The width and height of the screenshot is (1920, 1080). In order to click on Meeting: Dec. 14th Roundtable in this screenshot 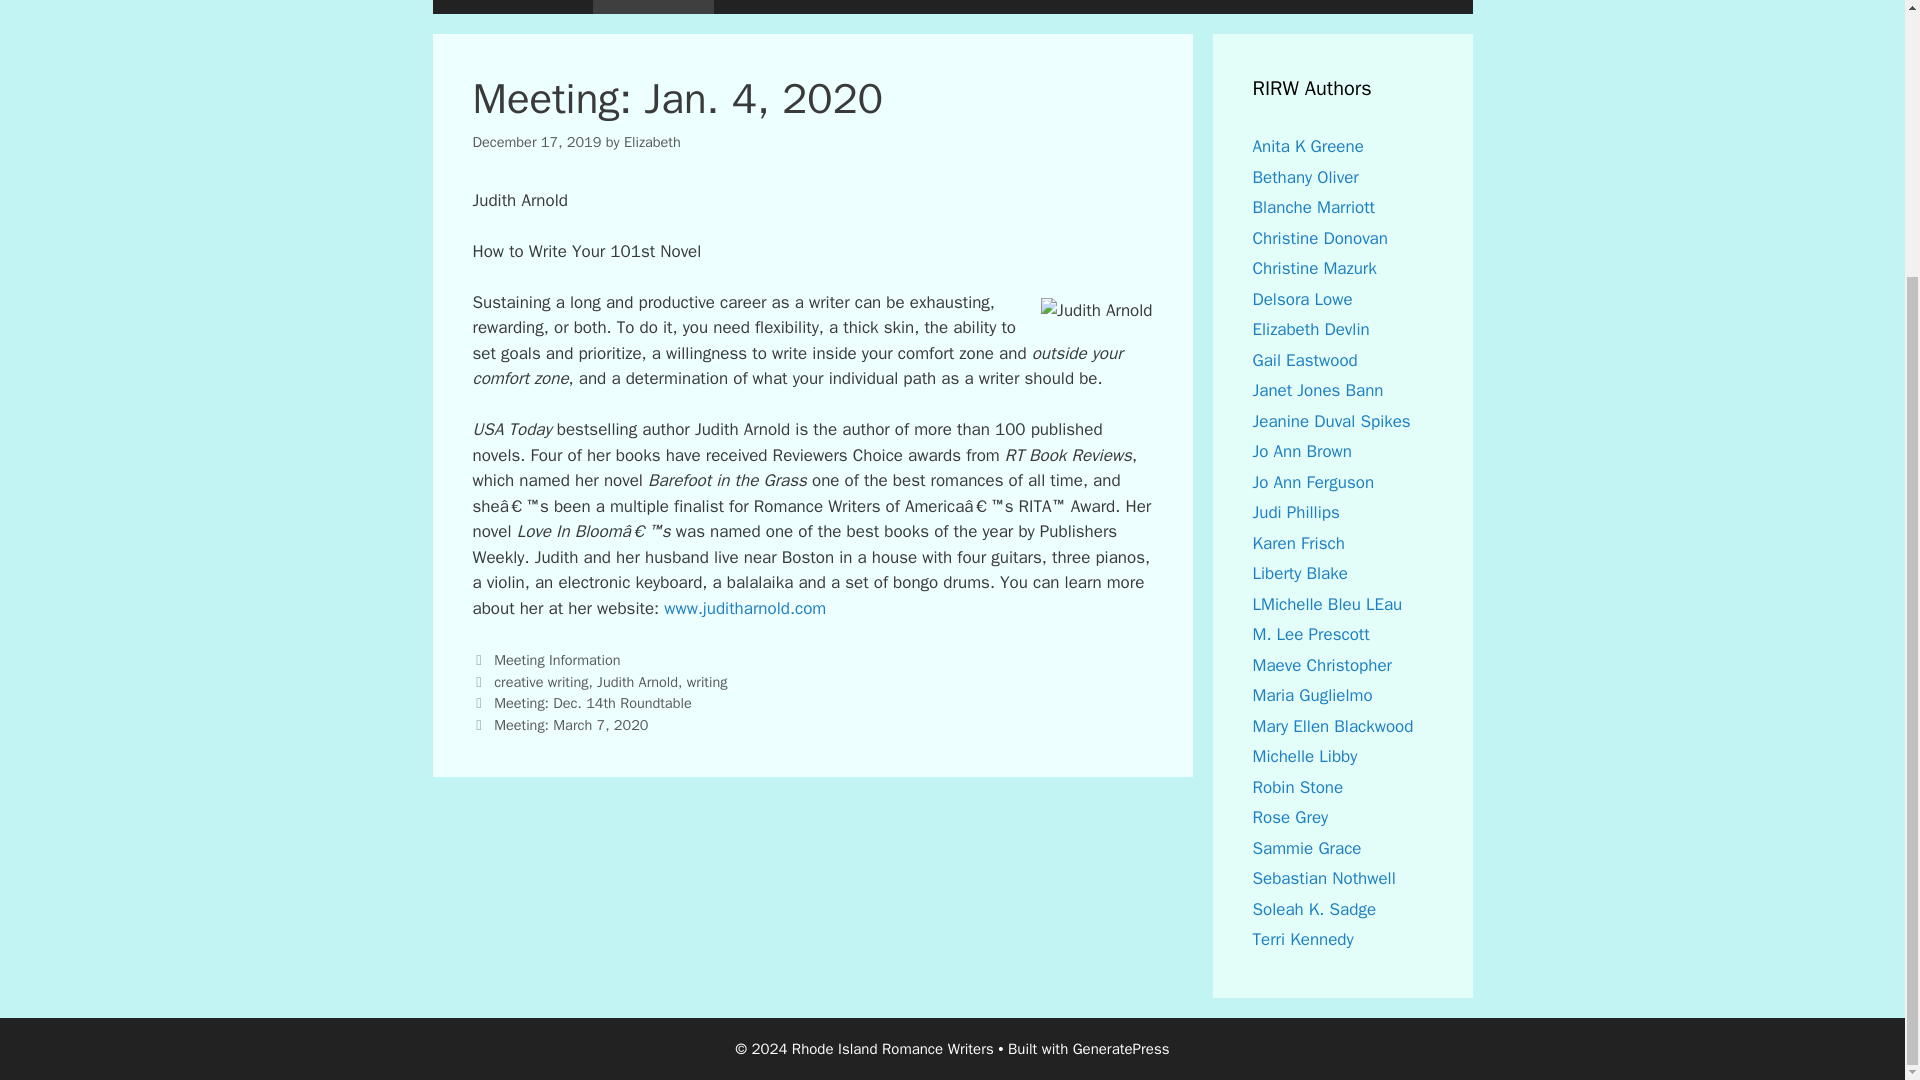, I will do `click(592, 702)`.